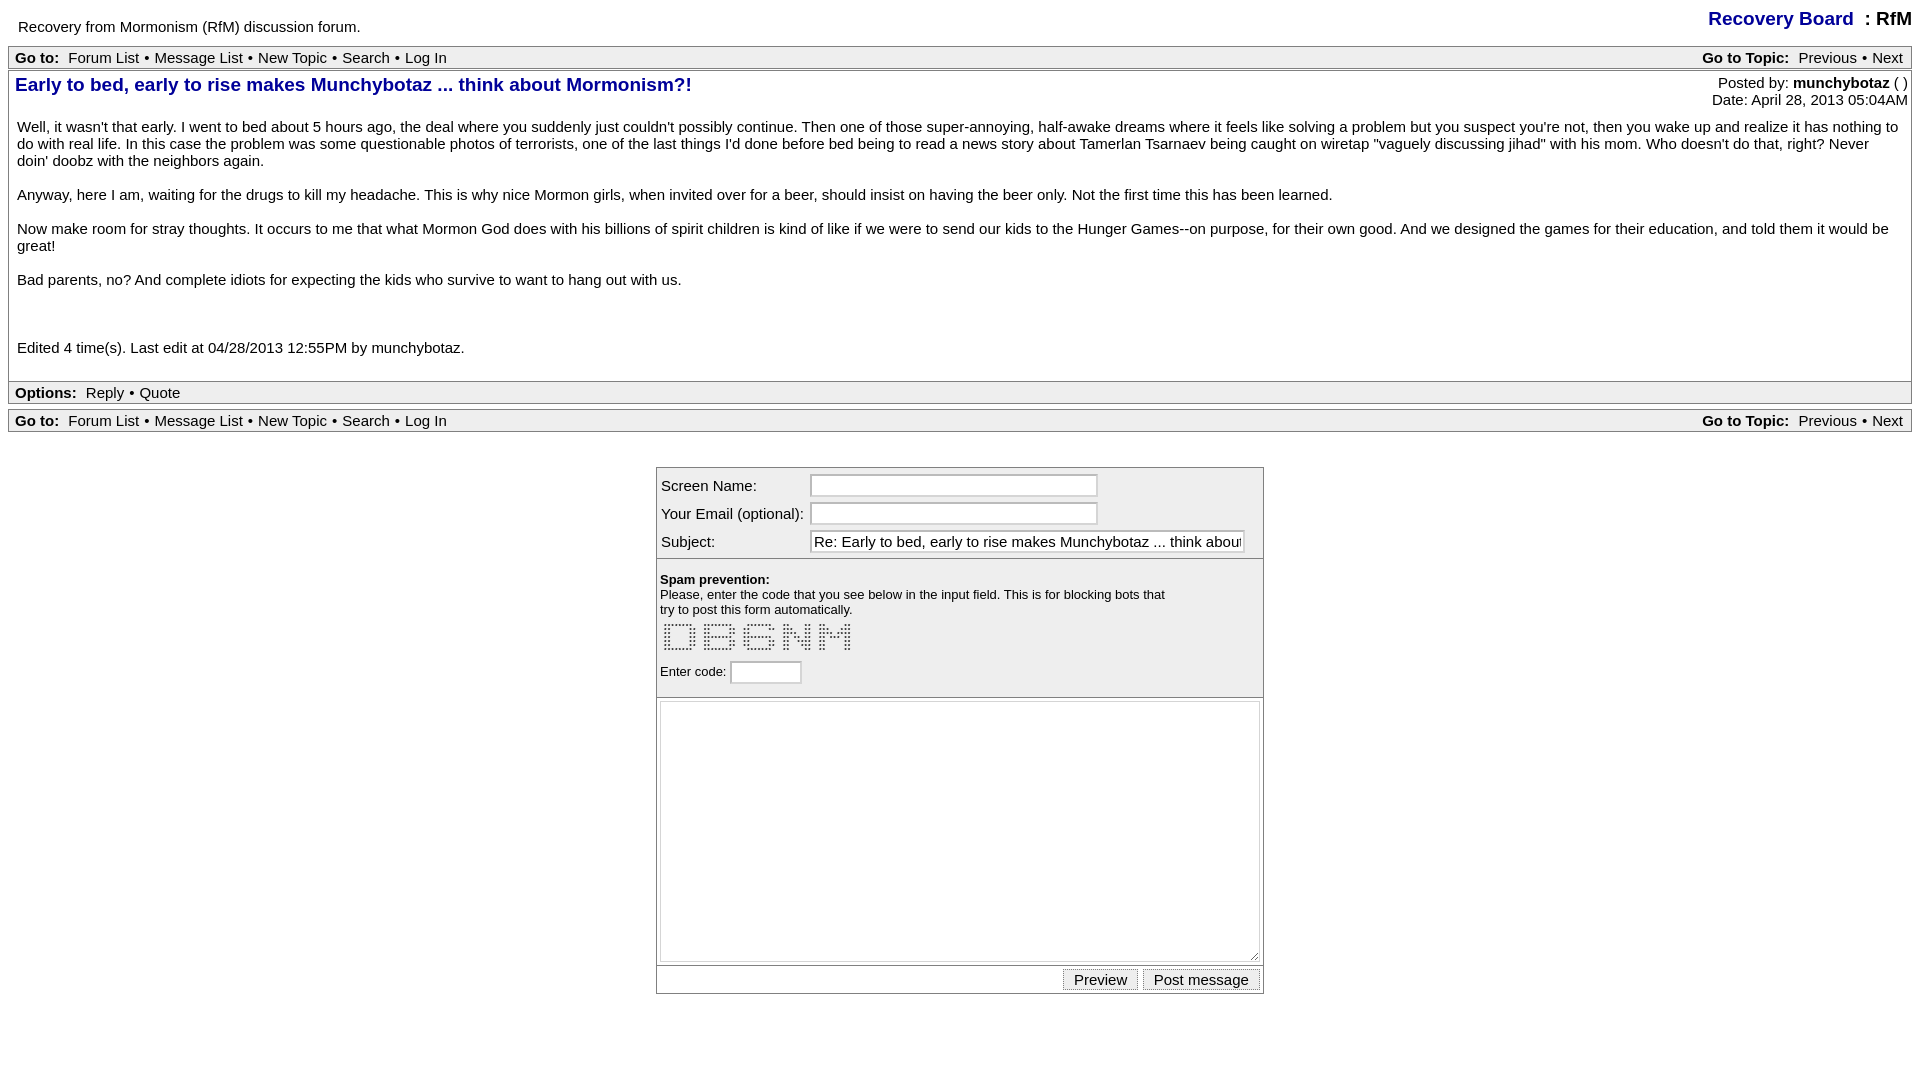 The image size is (1920, 1080). I want to click on Search, so click(366, 420).